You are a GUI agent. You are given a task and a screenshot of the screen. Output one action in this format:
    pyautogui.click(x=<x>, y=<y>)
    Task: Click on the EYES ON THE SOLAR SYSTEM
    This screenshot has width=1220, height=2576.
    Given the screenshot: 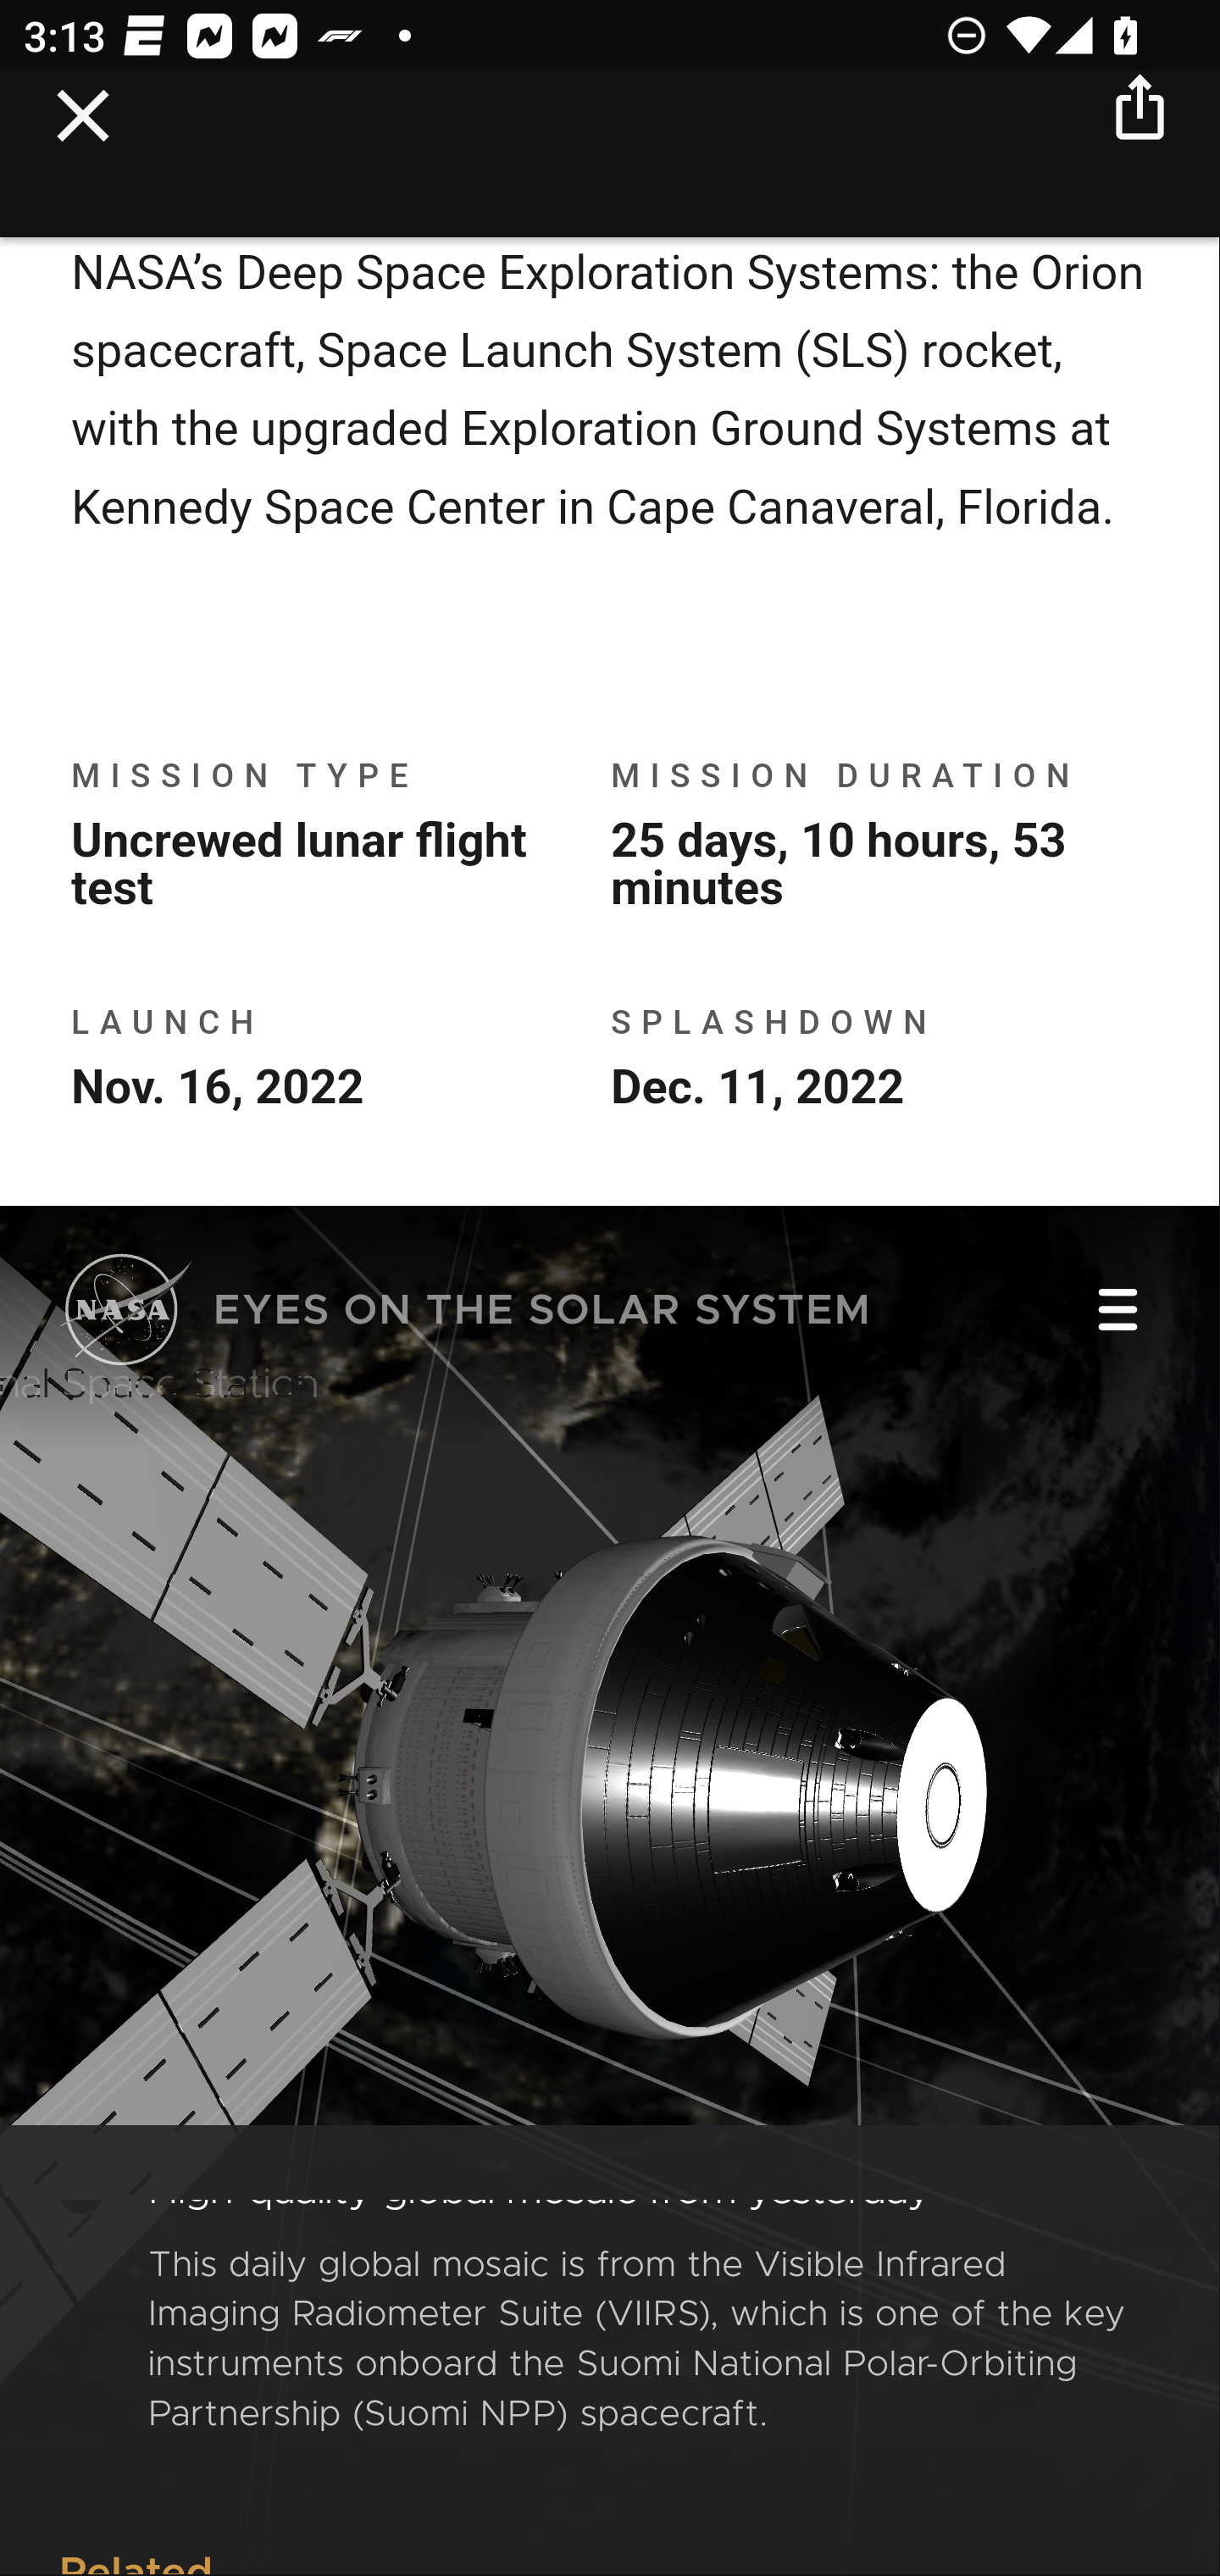 What is the action you would take?
    pyautogui.click(x=466, y=1315)
    